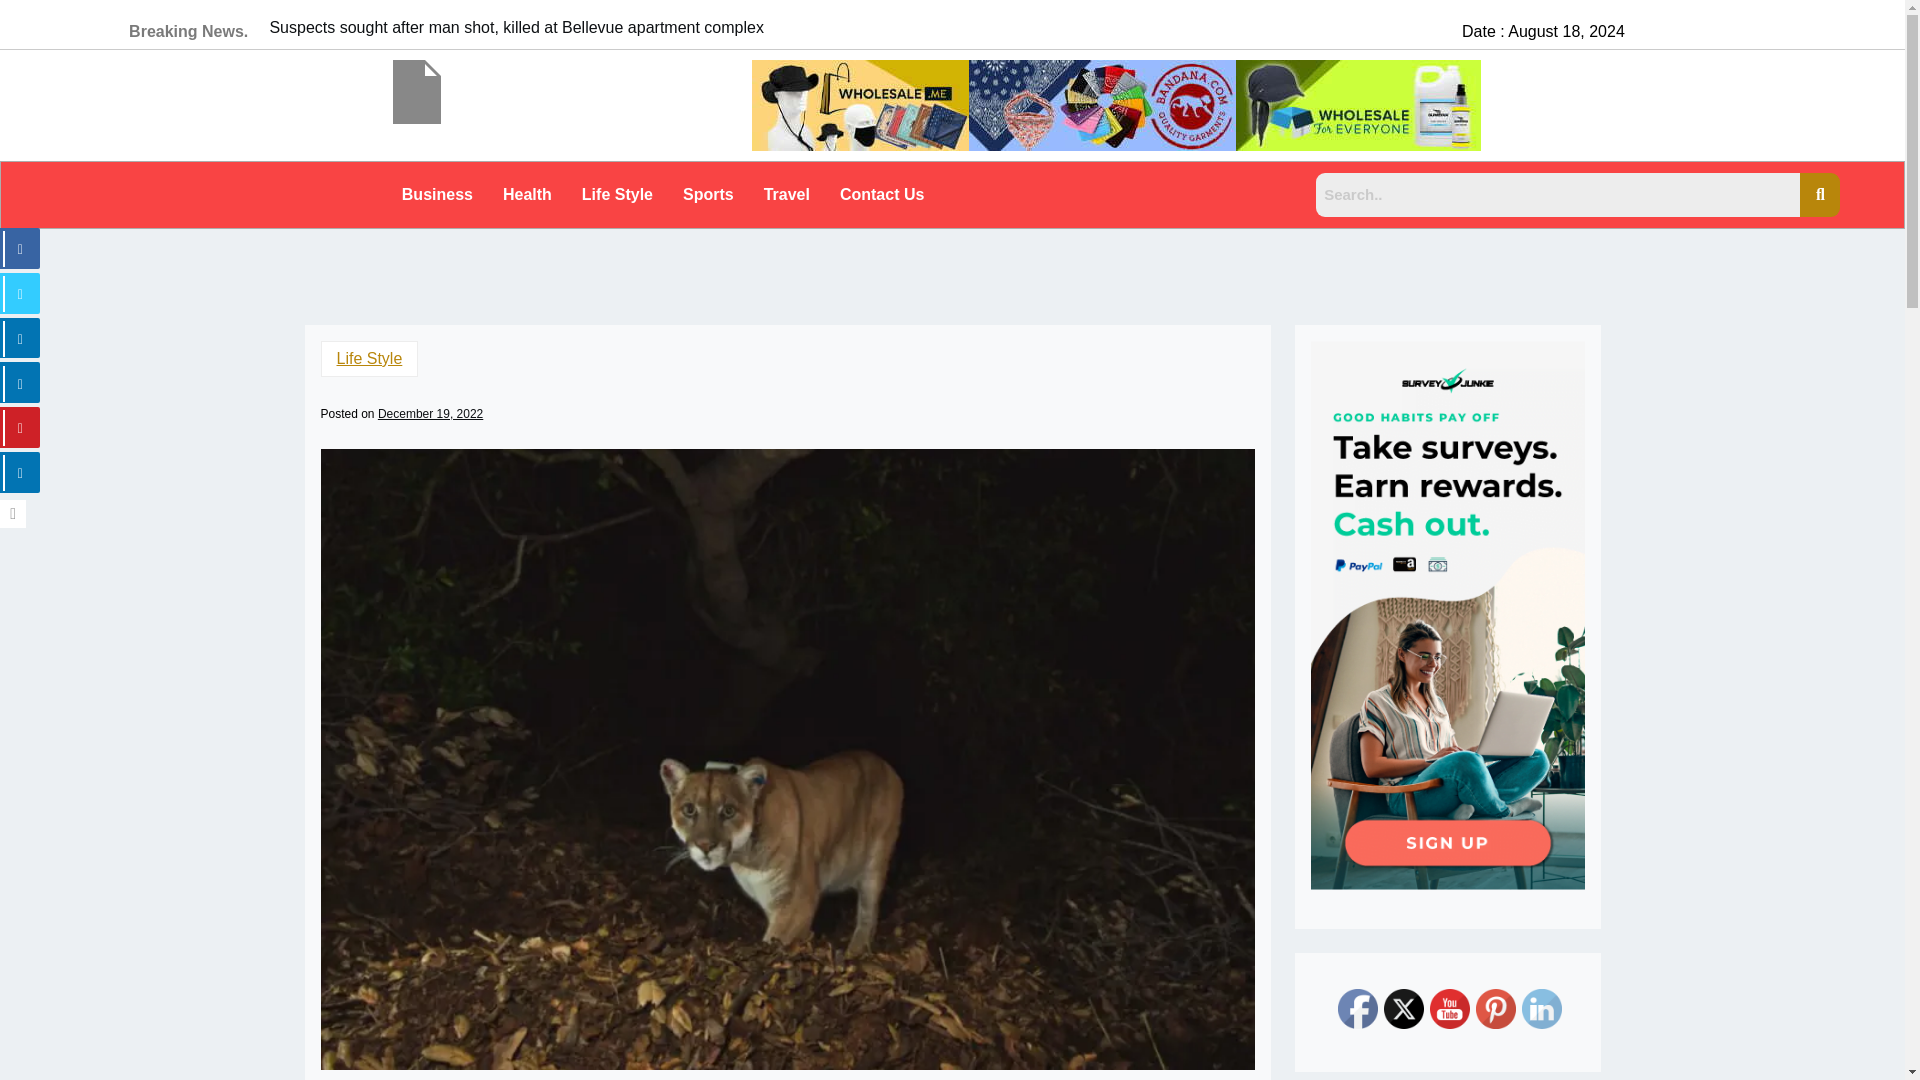  I want to click on Facebook, so click(1358, 1009).